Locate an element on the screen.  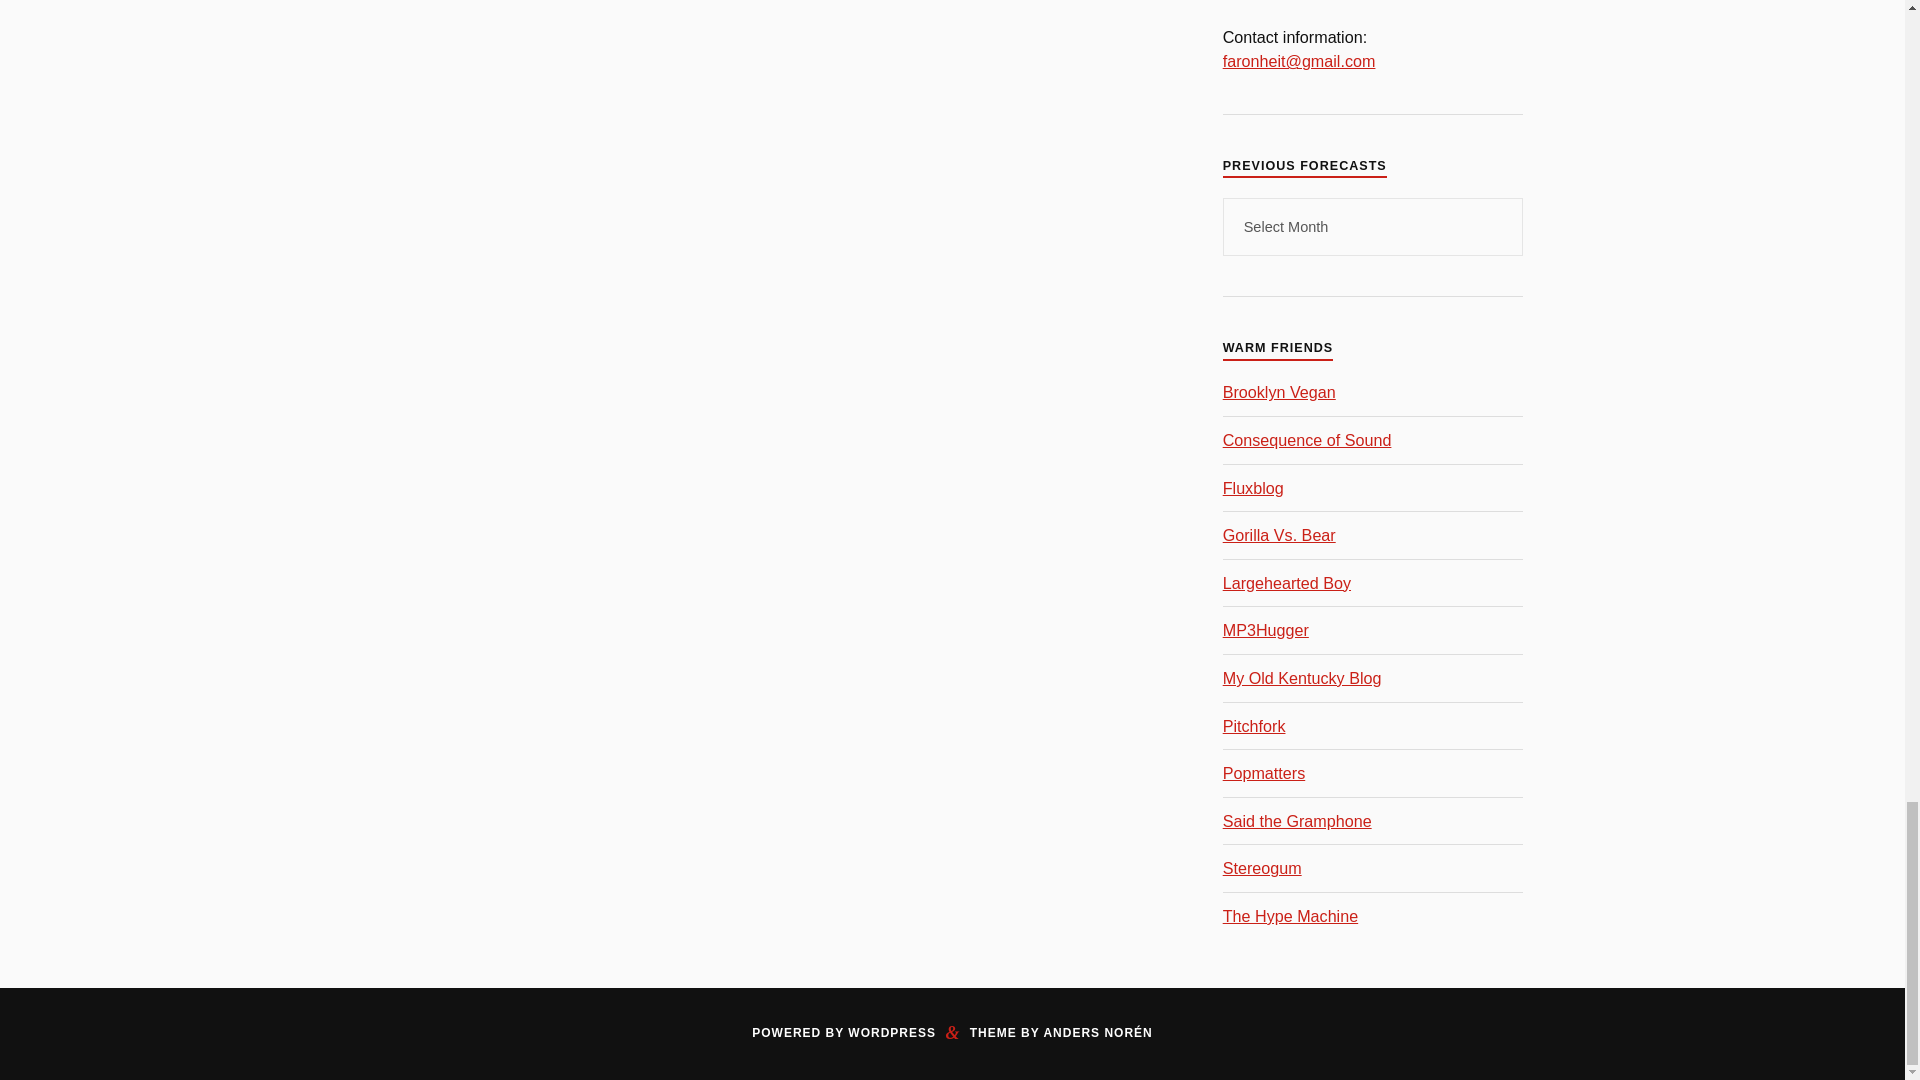
Music news and festival rumors is located at coordinates (1308, 440).